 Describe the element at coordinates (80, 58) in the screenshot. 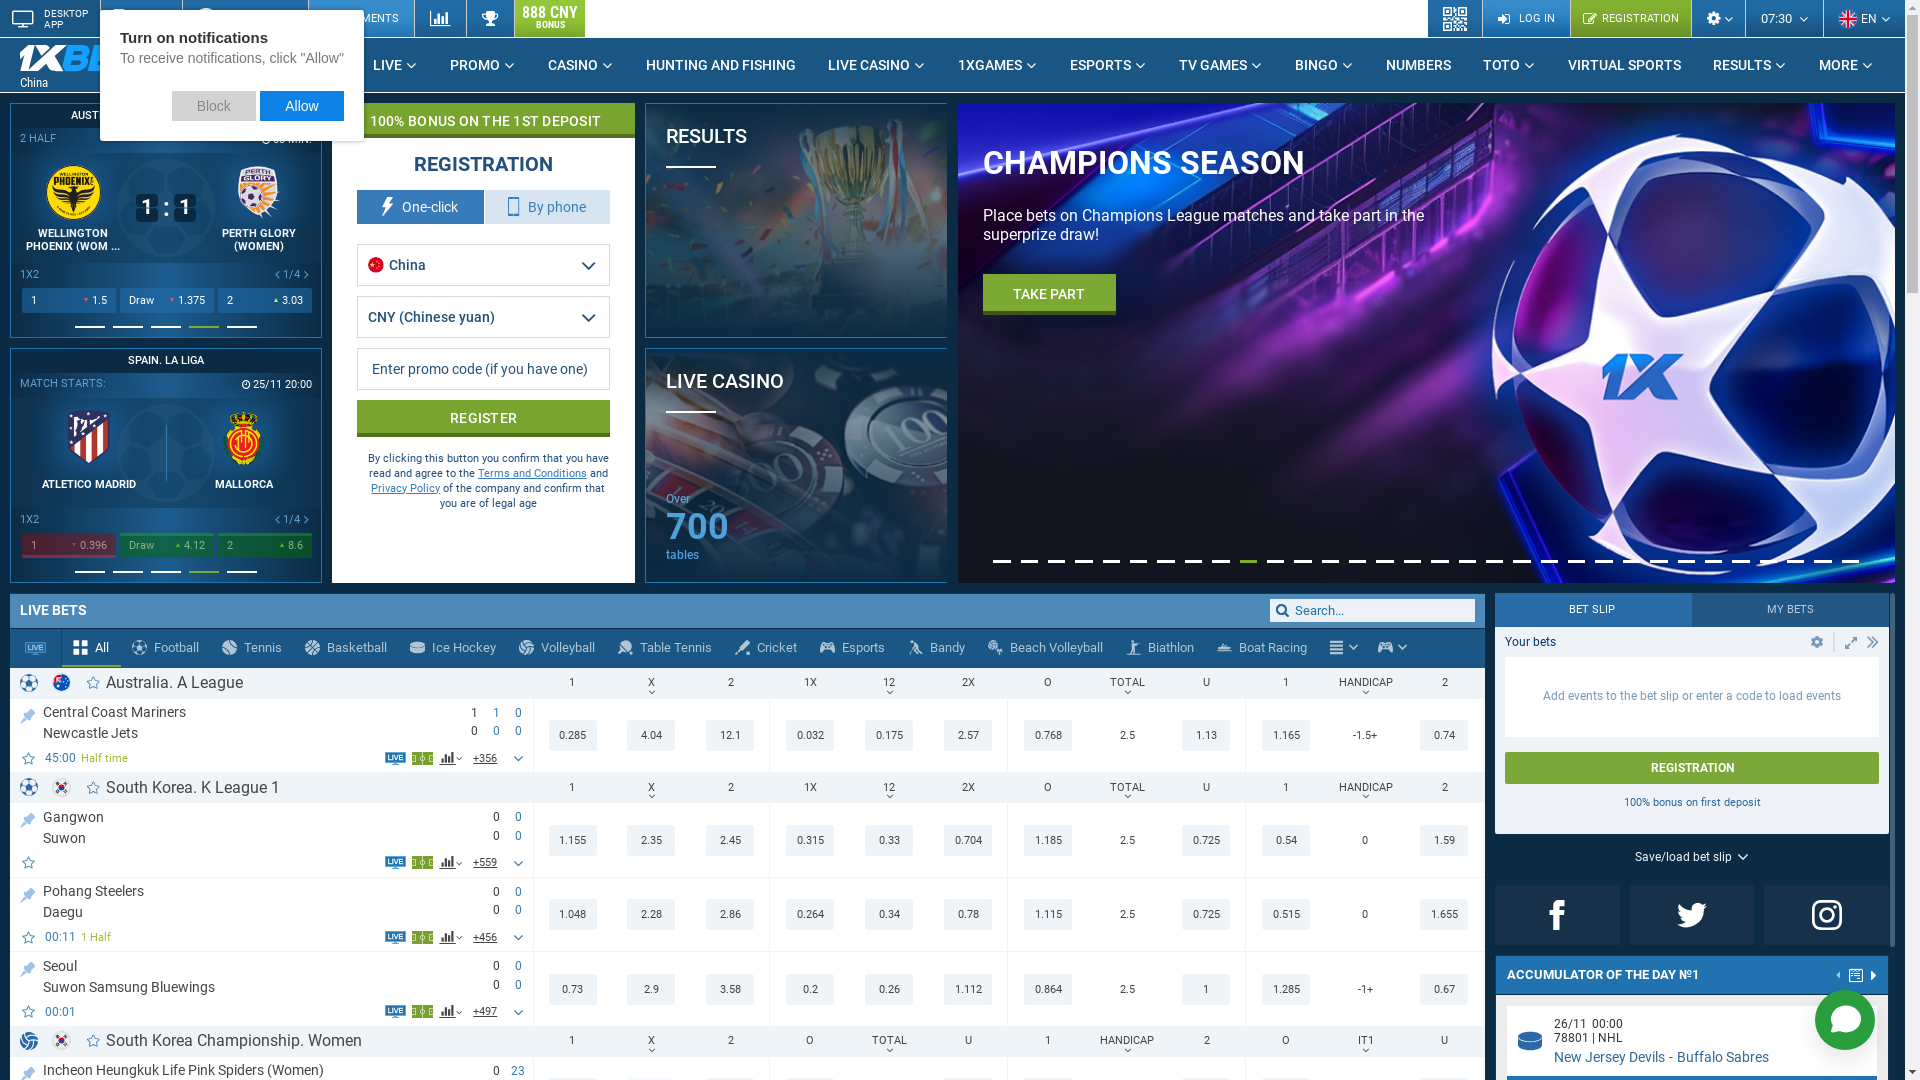

I see `1xBet Betting Company` at that location.